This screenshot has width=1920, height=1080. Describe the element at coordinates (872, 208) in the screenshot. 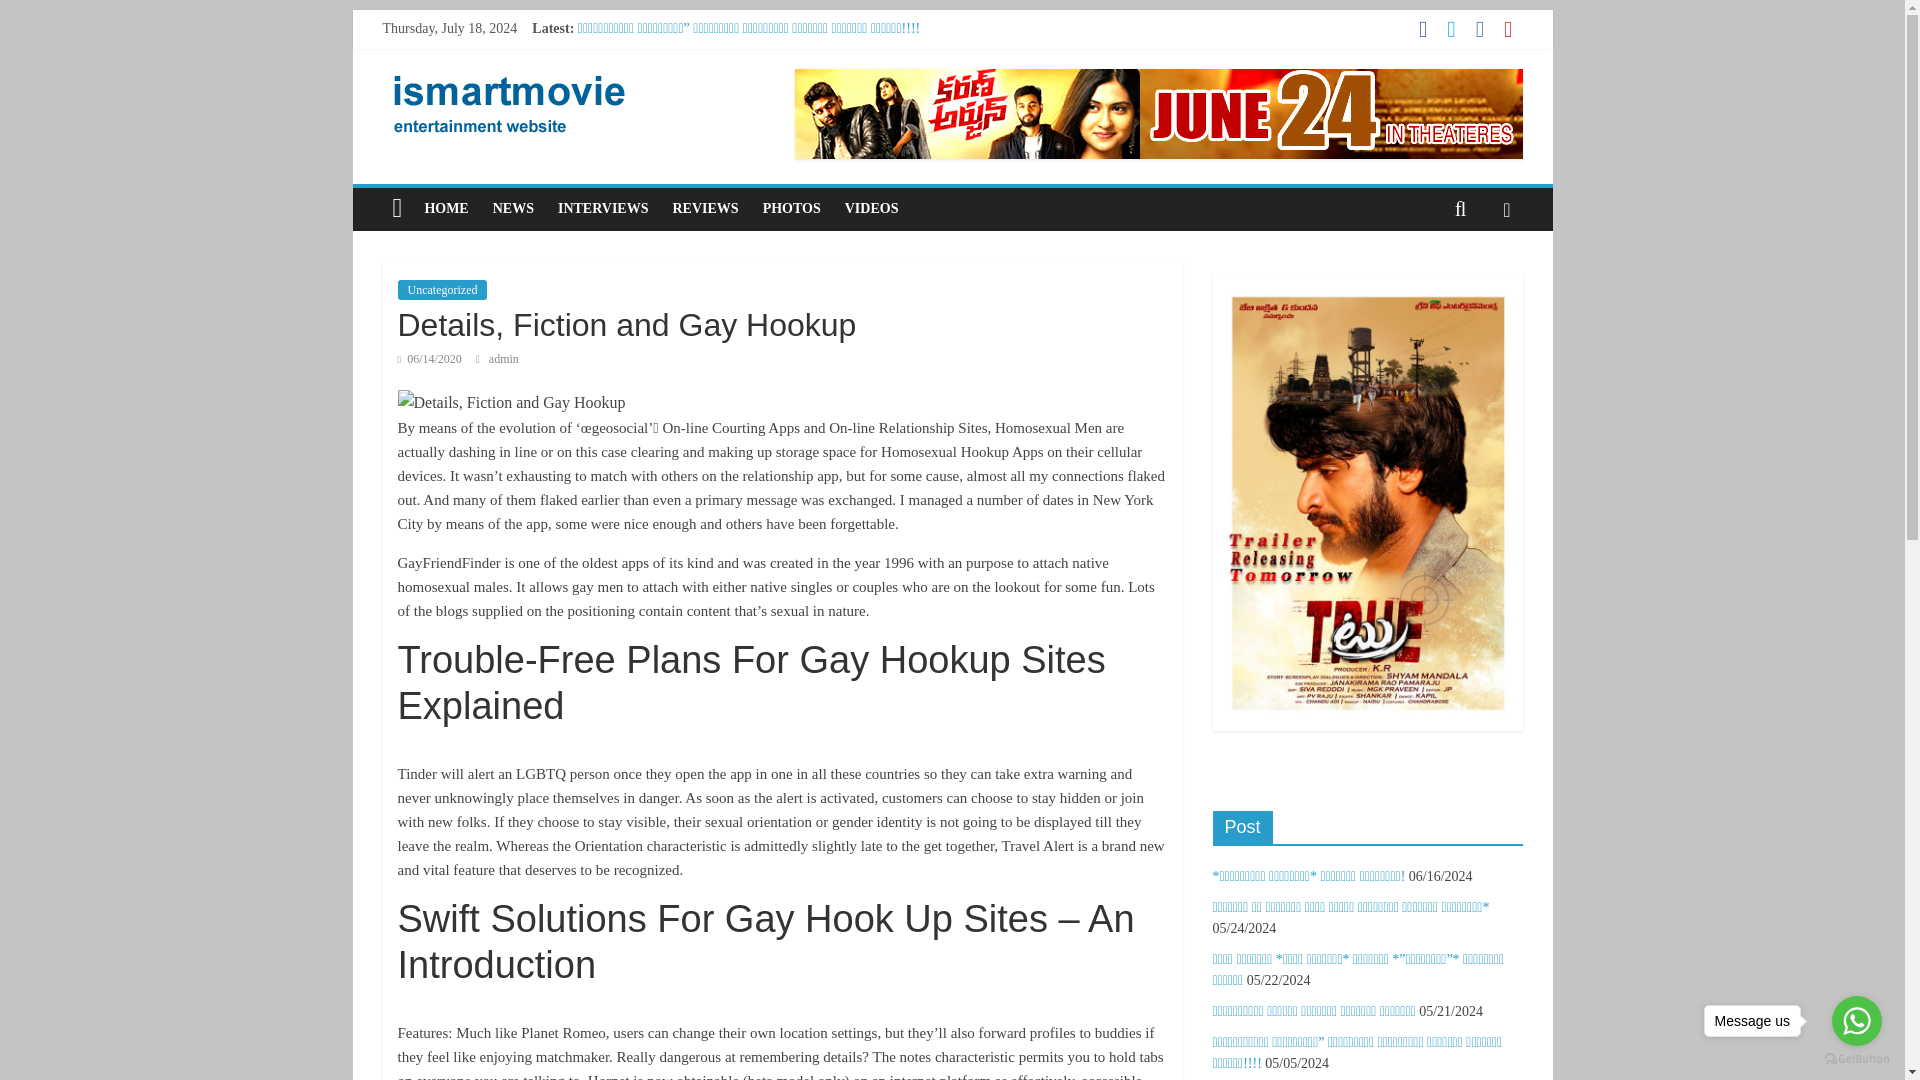

I see `VIDEOS` at that location.